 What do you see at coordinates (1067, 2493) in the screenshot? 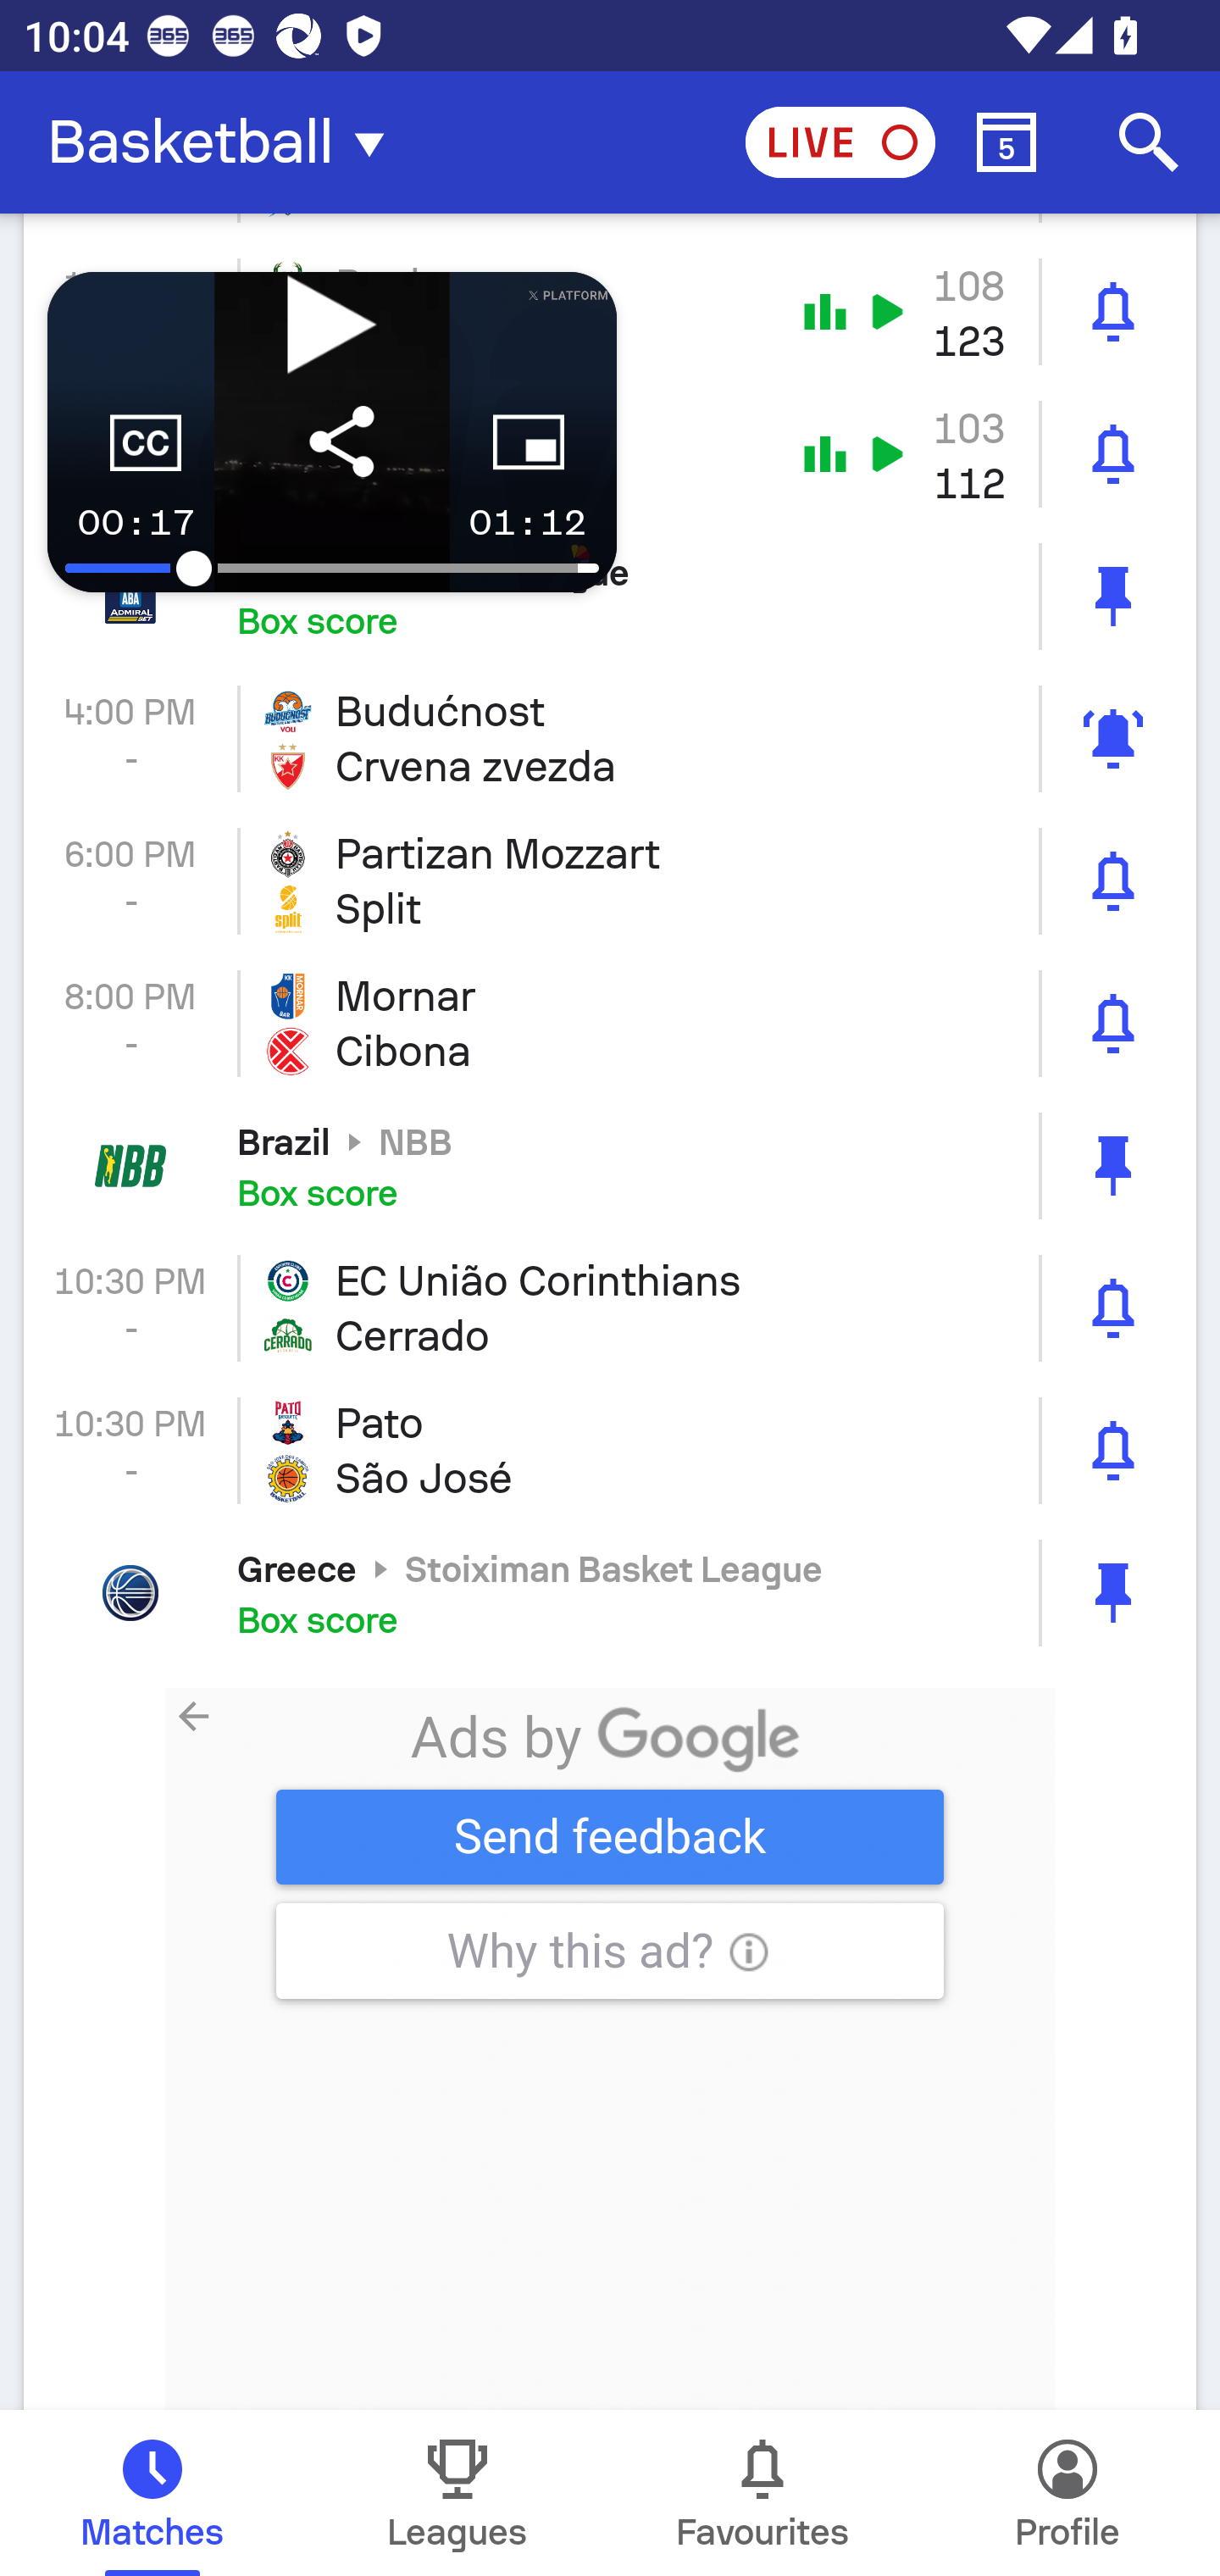
I see `Profile` at bounding box center [1067, 2493].